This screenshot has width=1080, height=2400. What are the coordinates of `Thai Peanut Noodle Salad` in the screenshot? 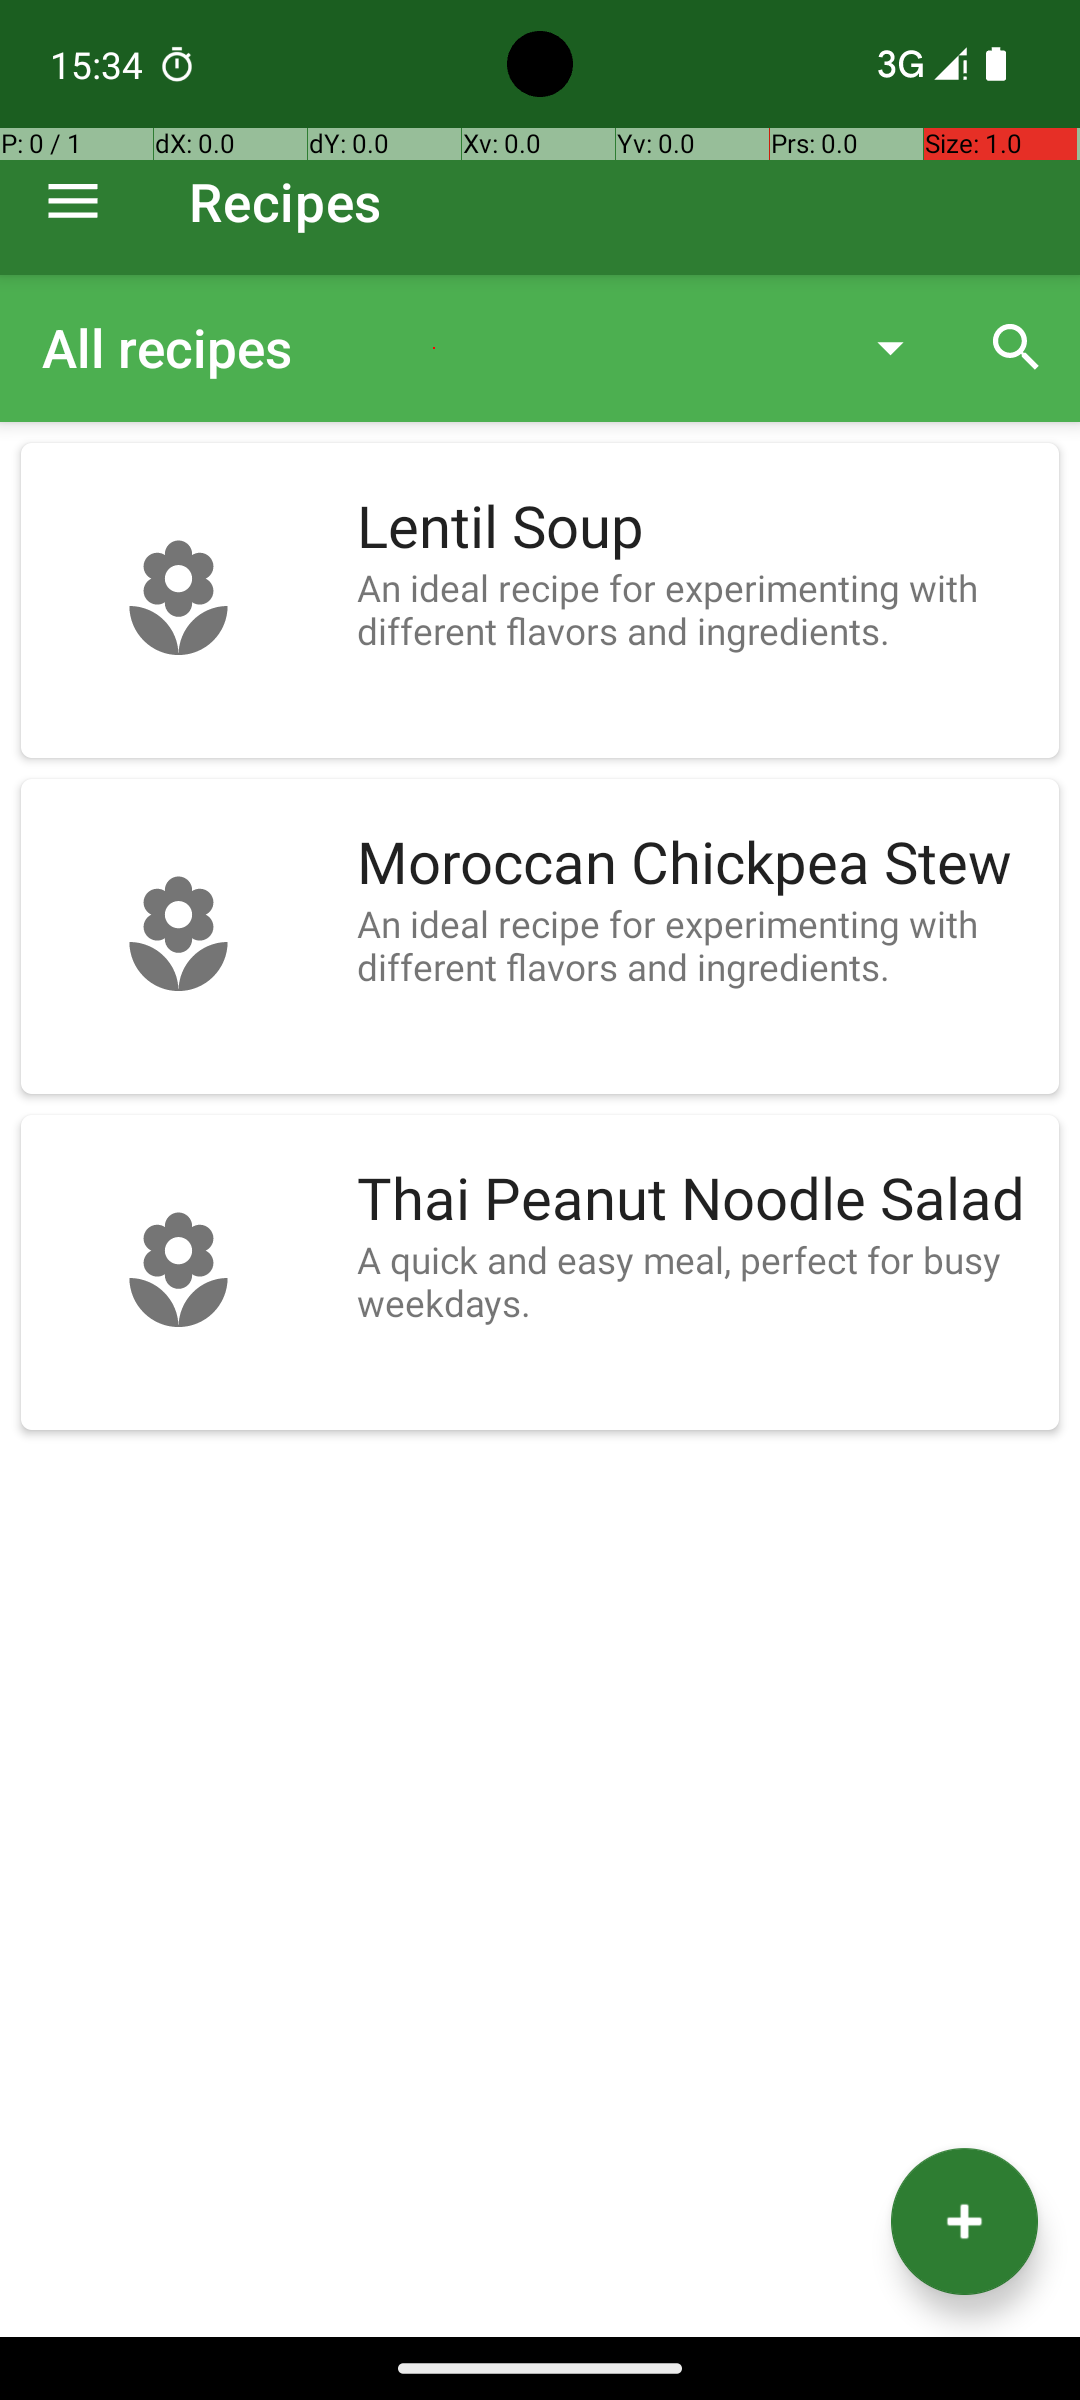 It's located at (698, 1200).